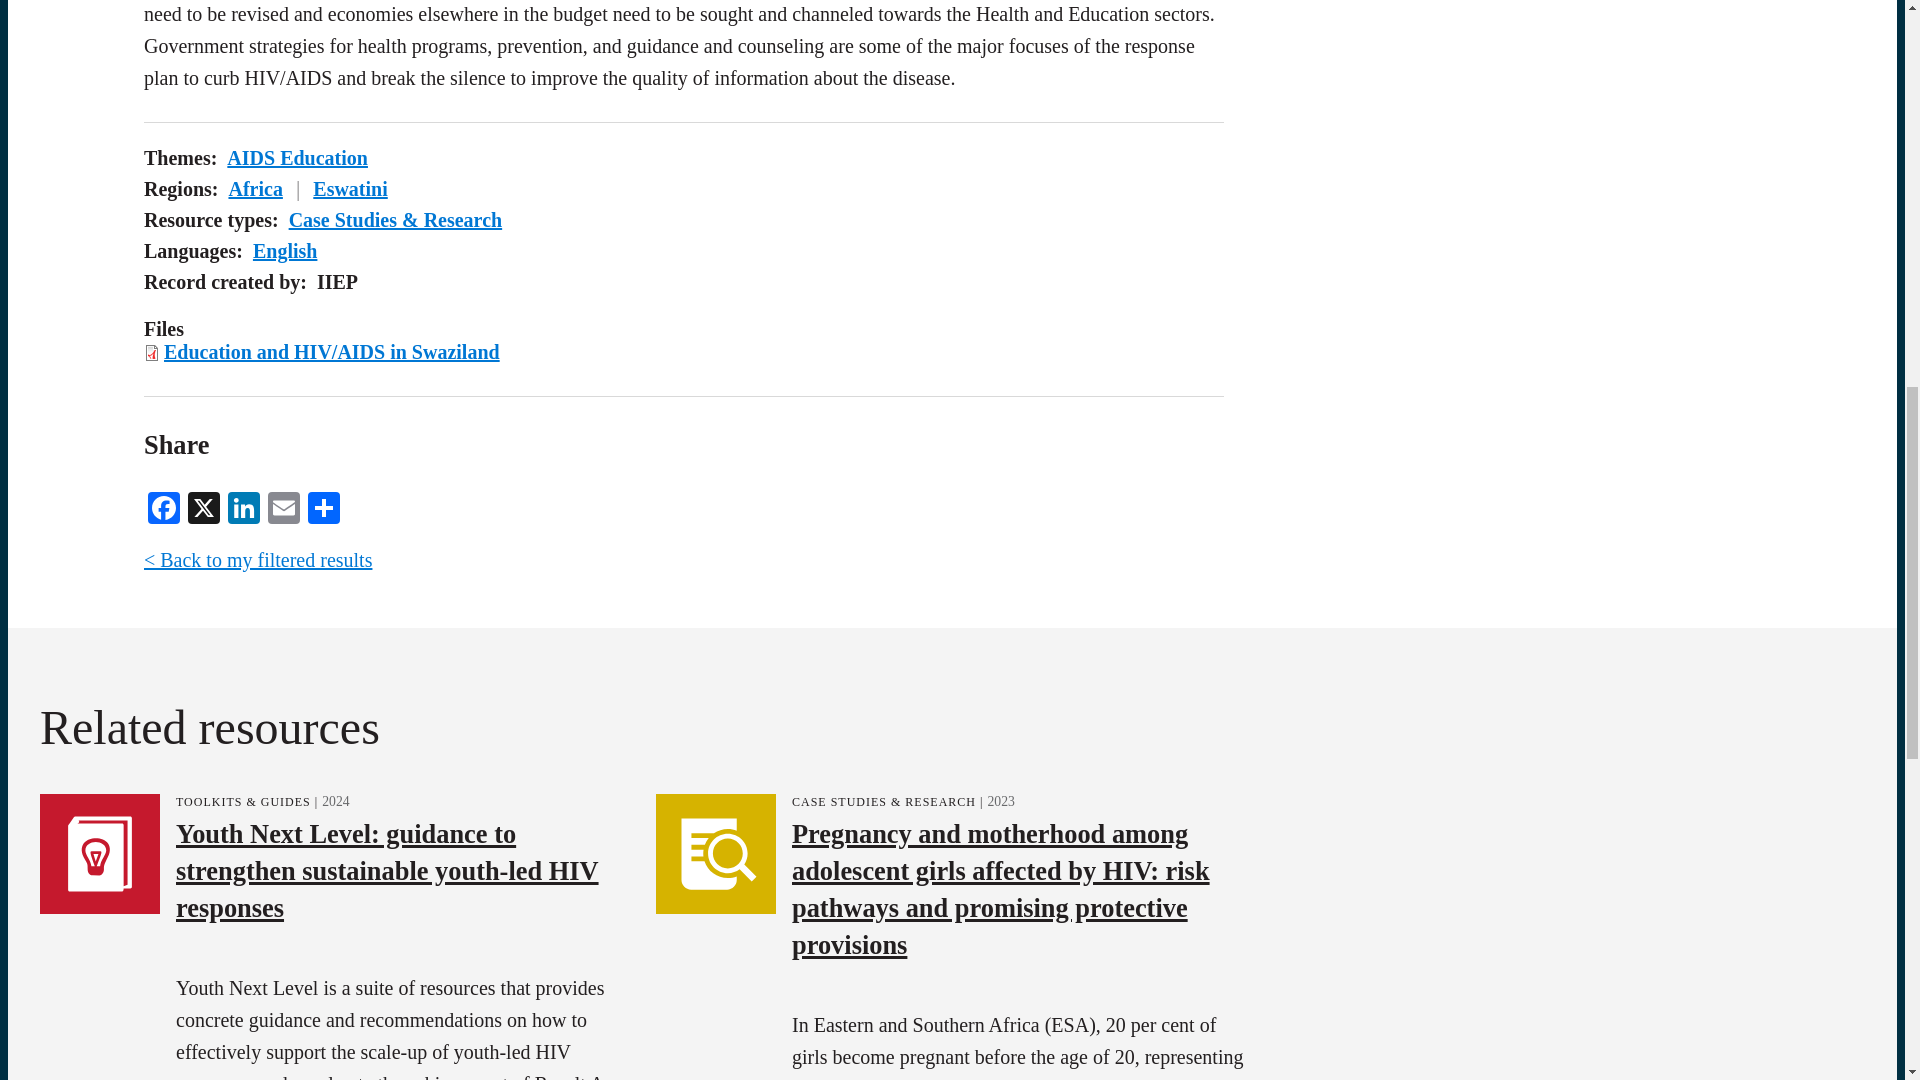 The width and height of the screenshot is (1920, 1080). I want to click on LinkedIn, so click(244, 506).